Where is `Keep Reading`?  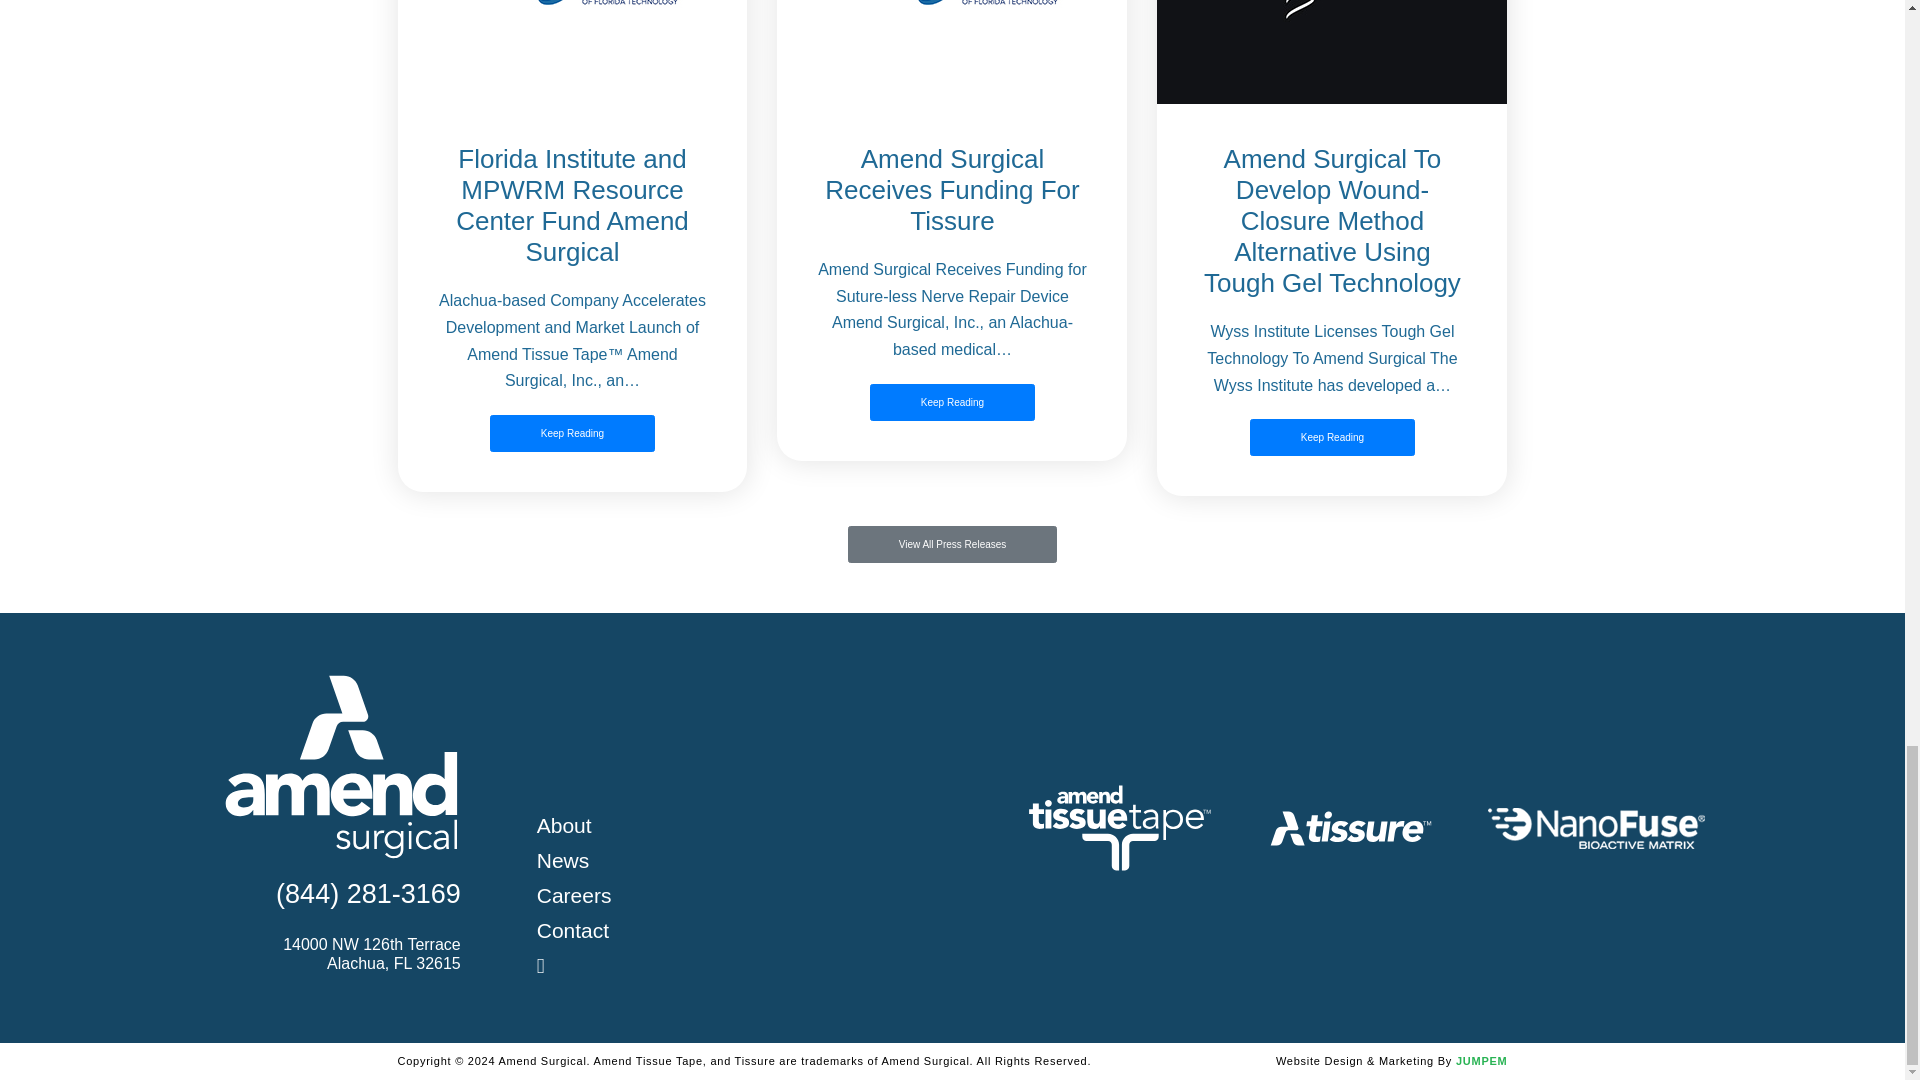
Keep Reading is located at coordinates (572, 433).